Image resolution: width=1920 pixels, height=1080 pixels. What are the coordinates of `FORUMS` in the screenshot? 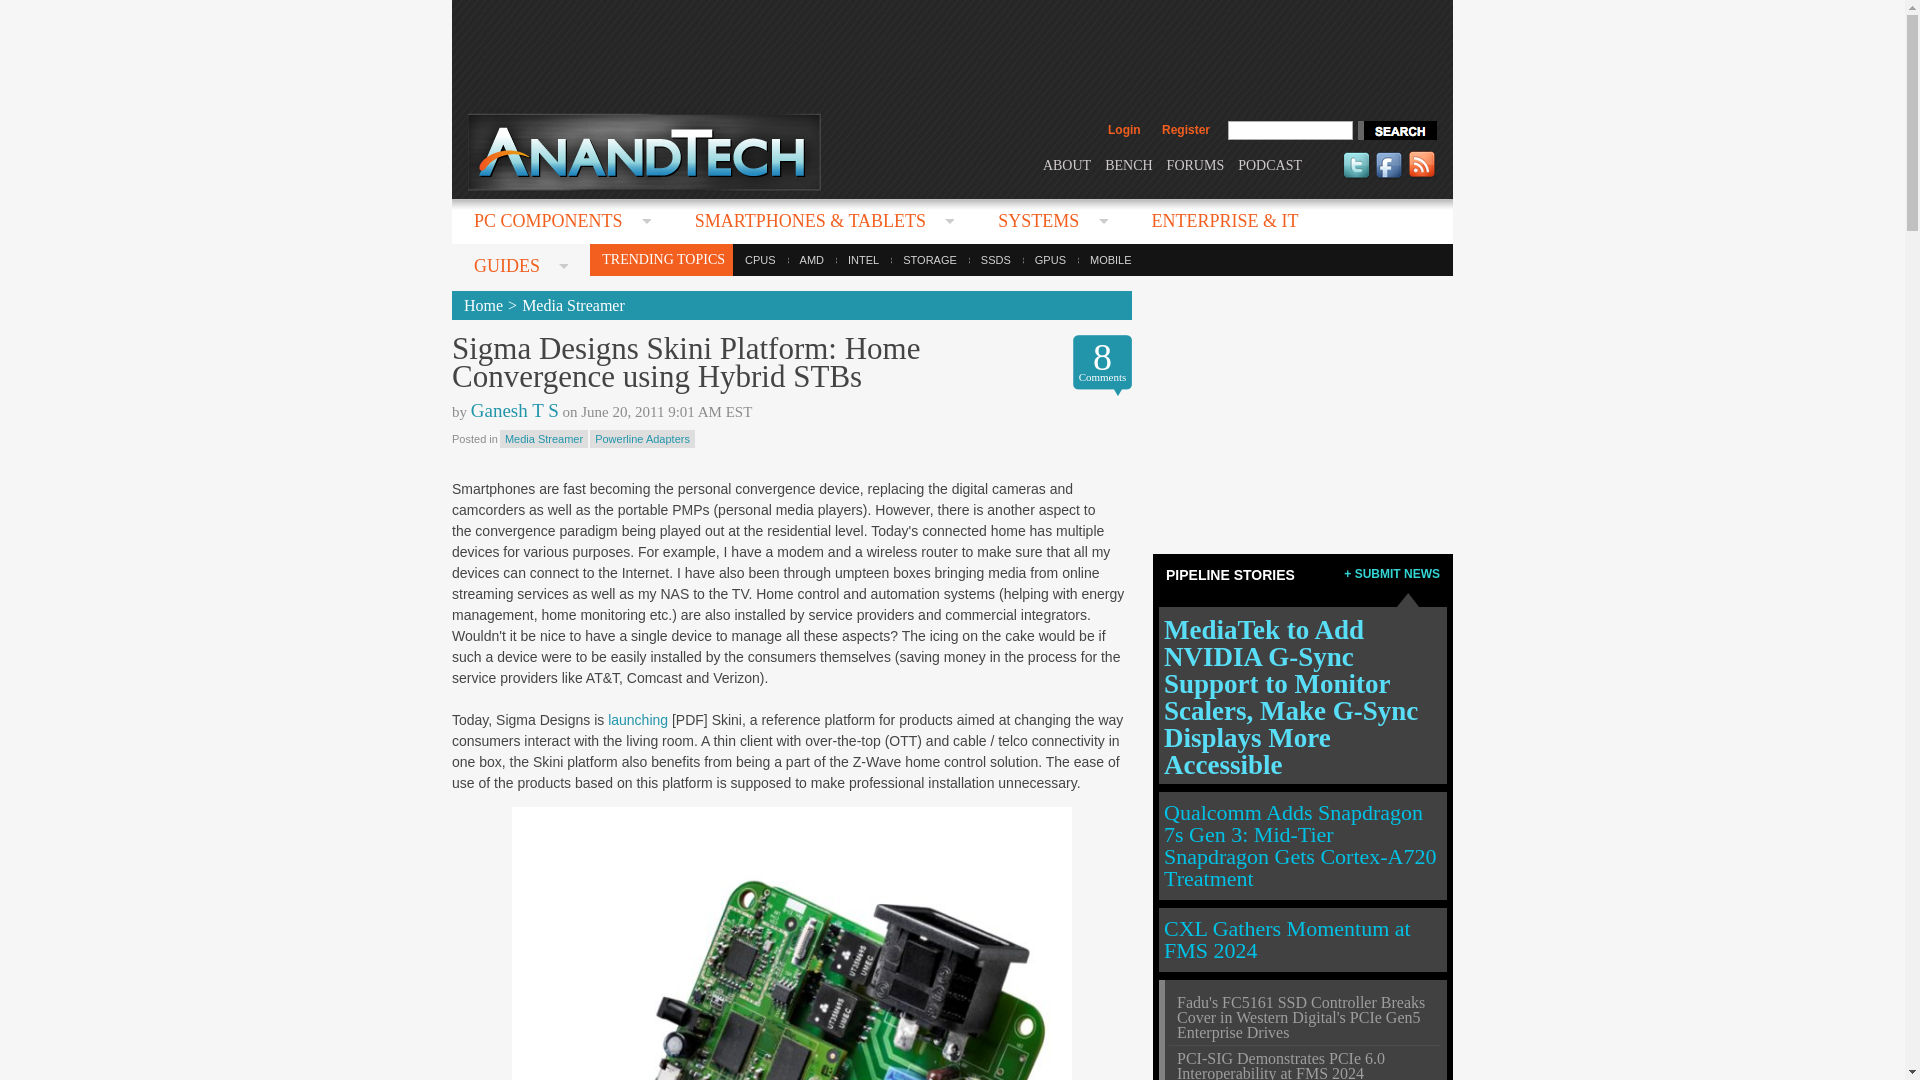 It's located at (1196, 164).